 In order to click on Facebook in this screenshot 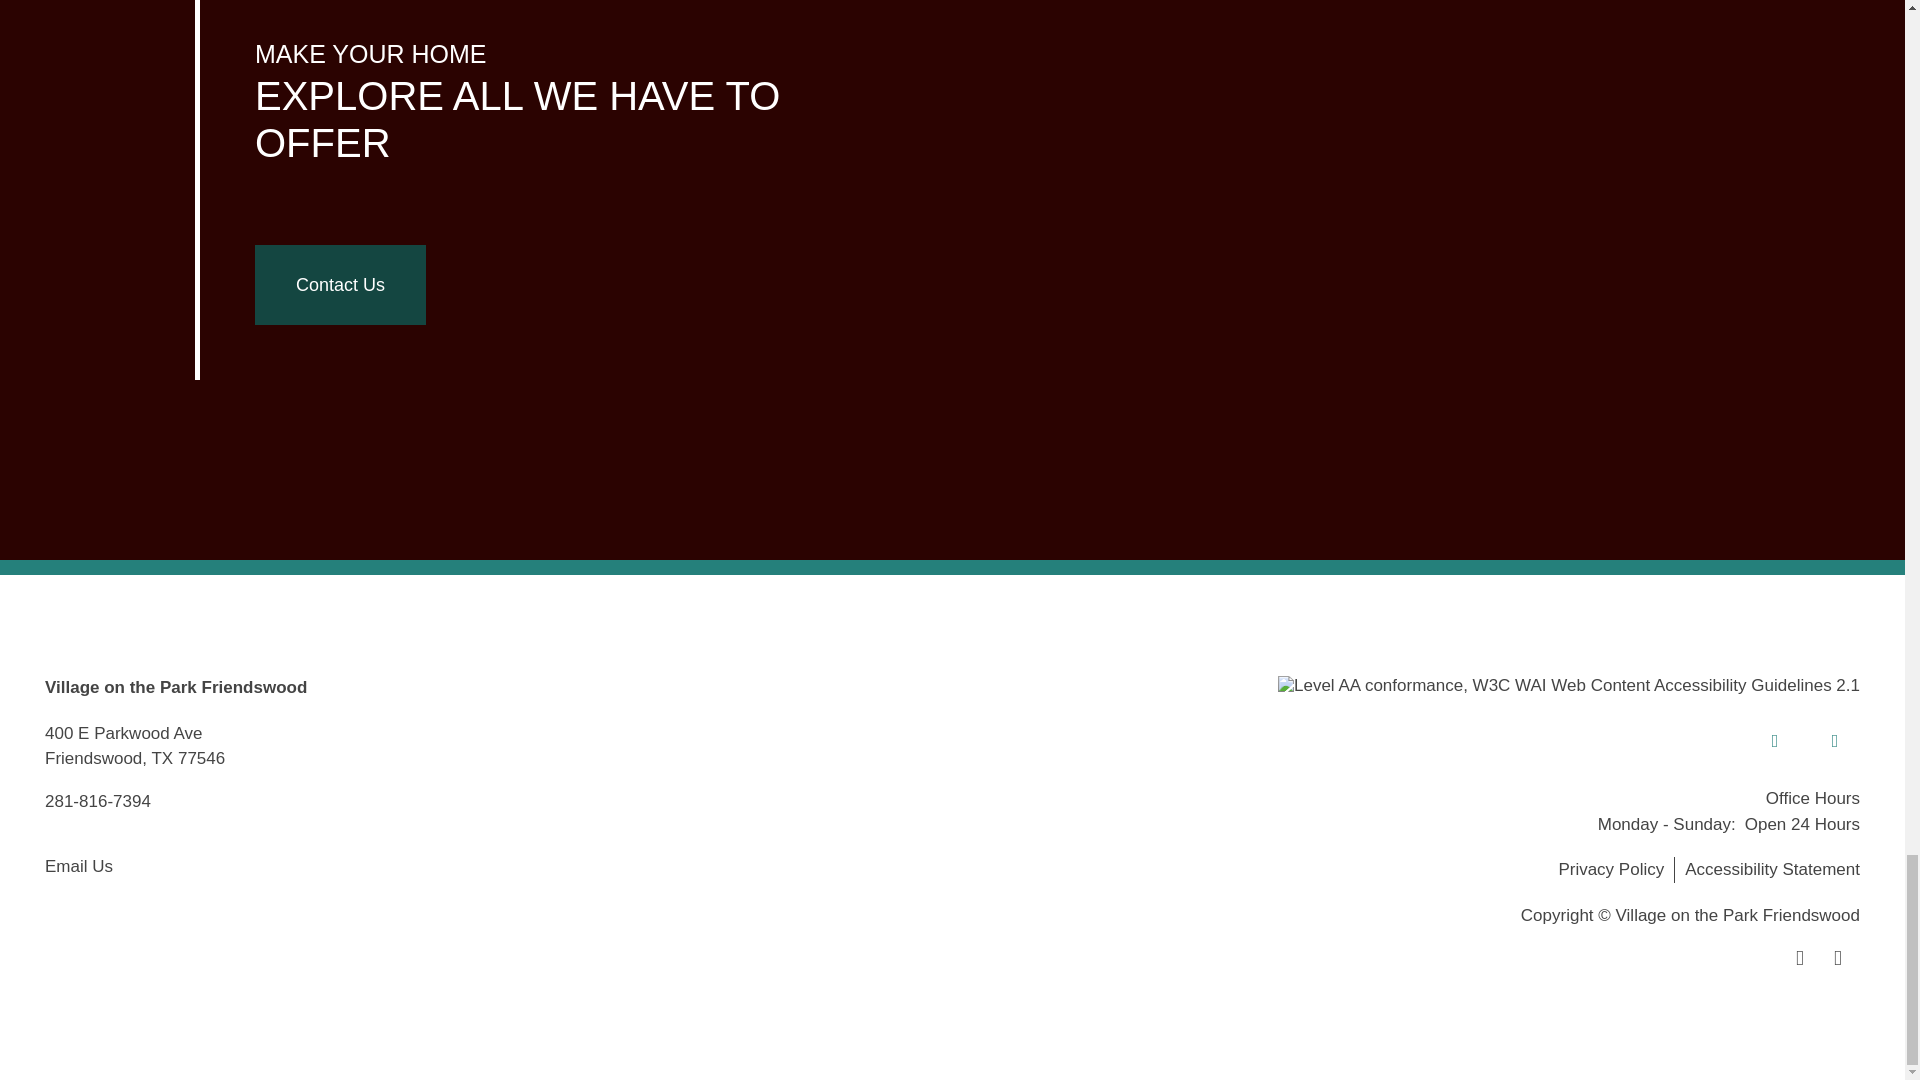, I will do `click(1774, 740)`.